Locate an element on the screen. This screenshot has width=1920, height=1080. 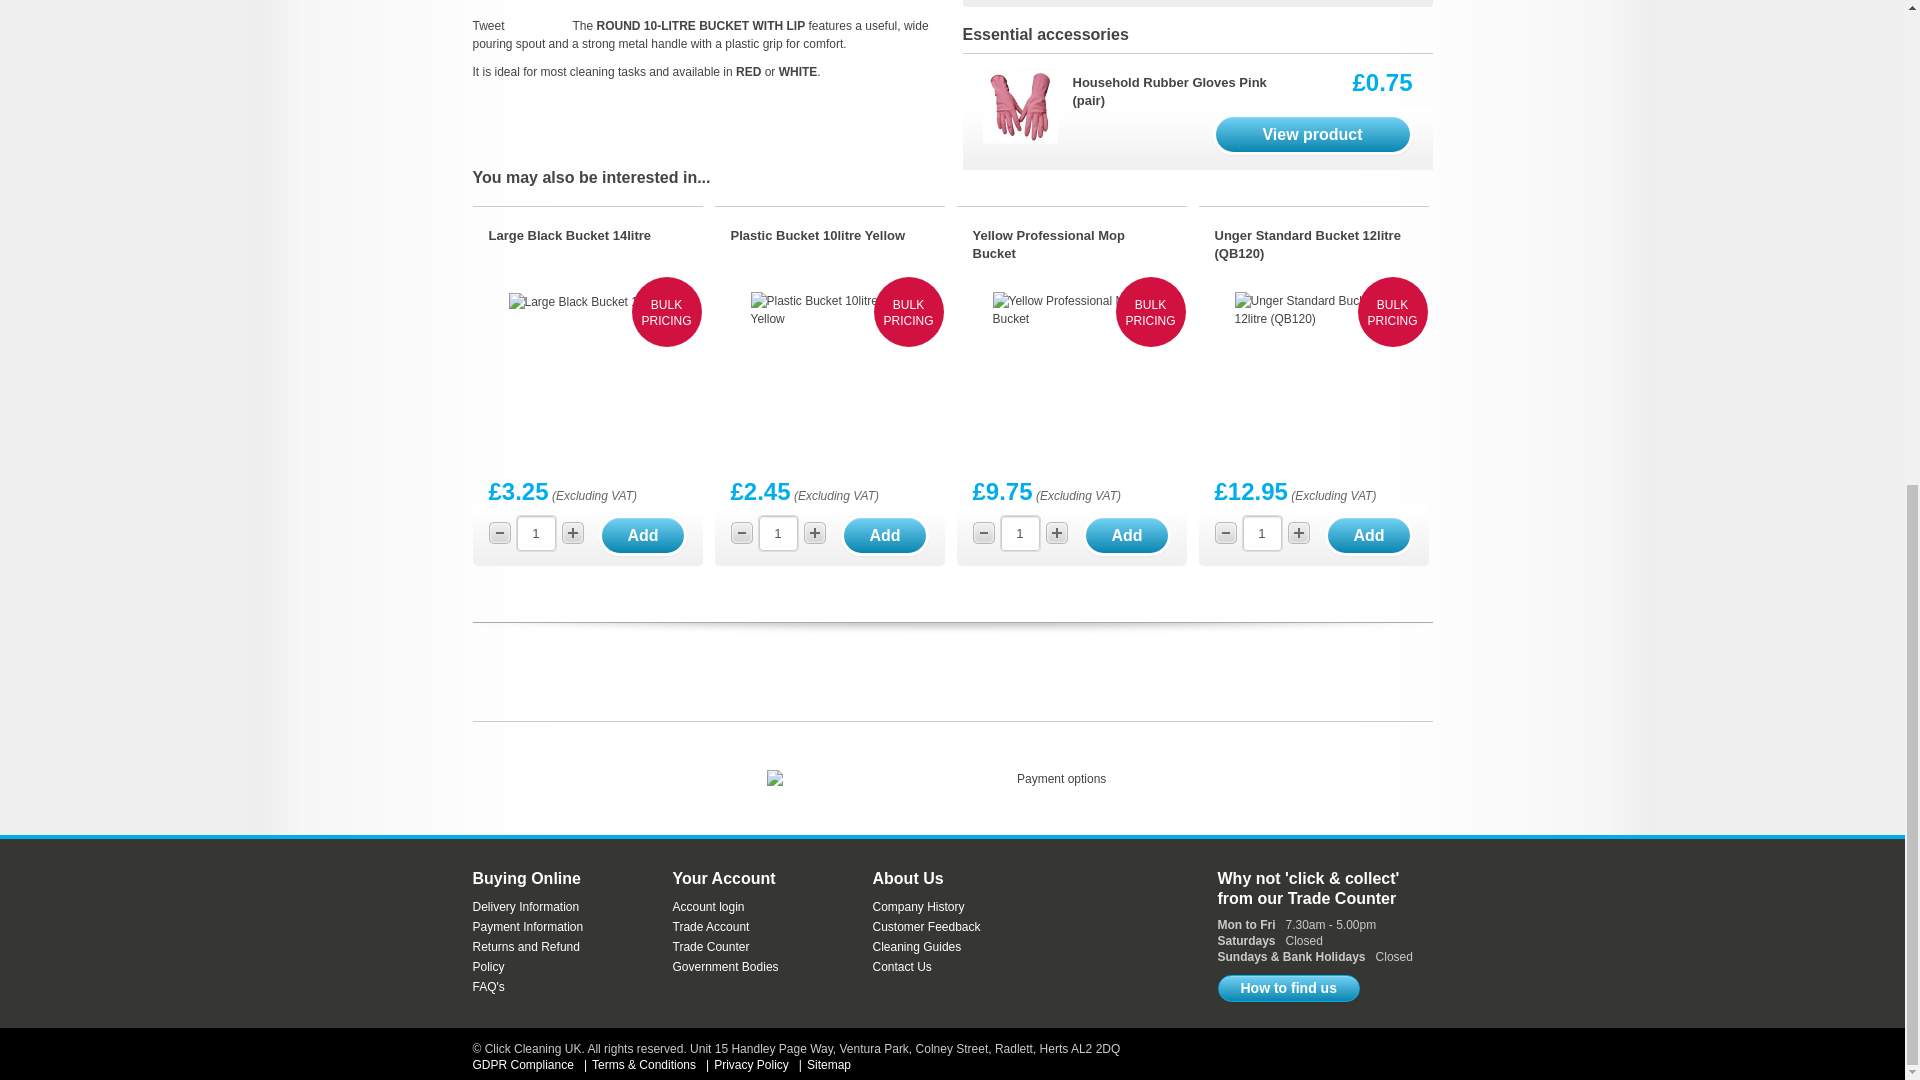
eCommerce web design is located at coordinates (1398, 1052).